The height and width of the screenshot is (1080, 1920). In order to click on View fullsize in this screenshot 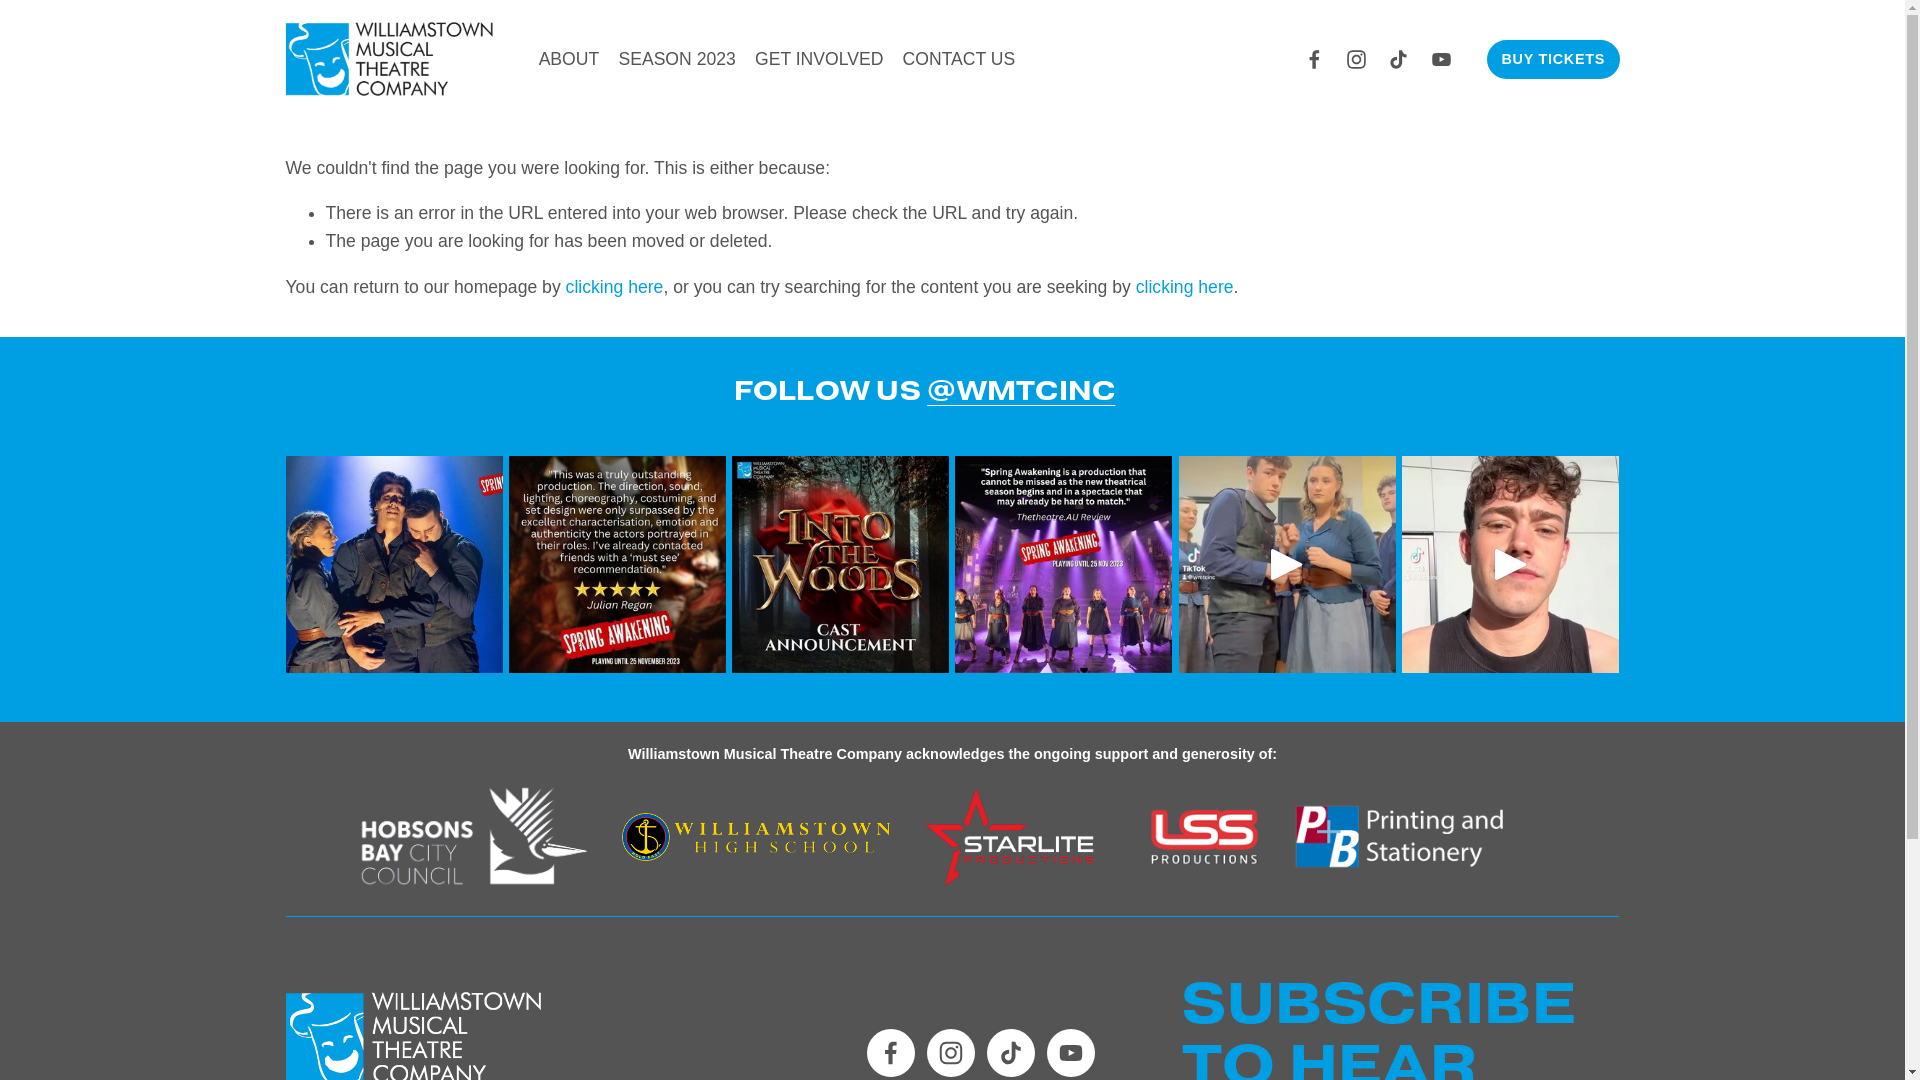, I will do `click(394, 564)`.